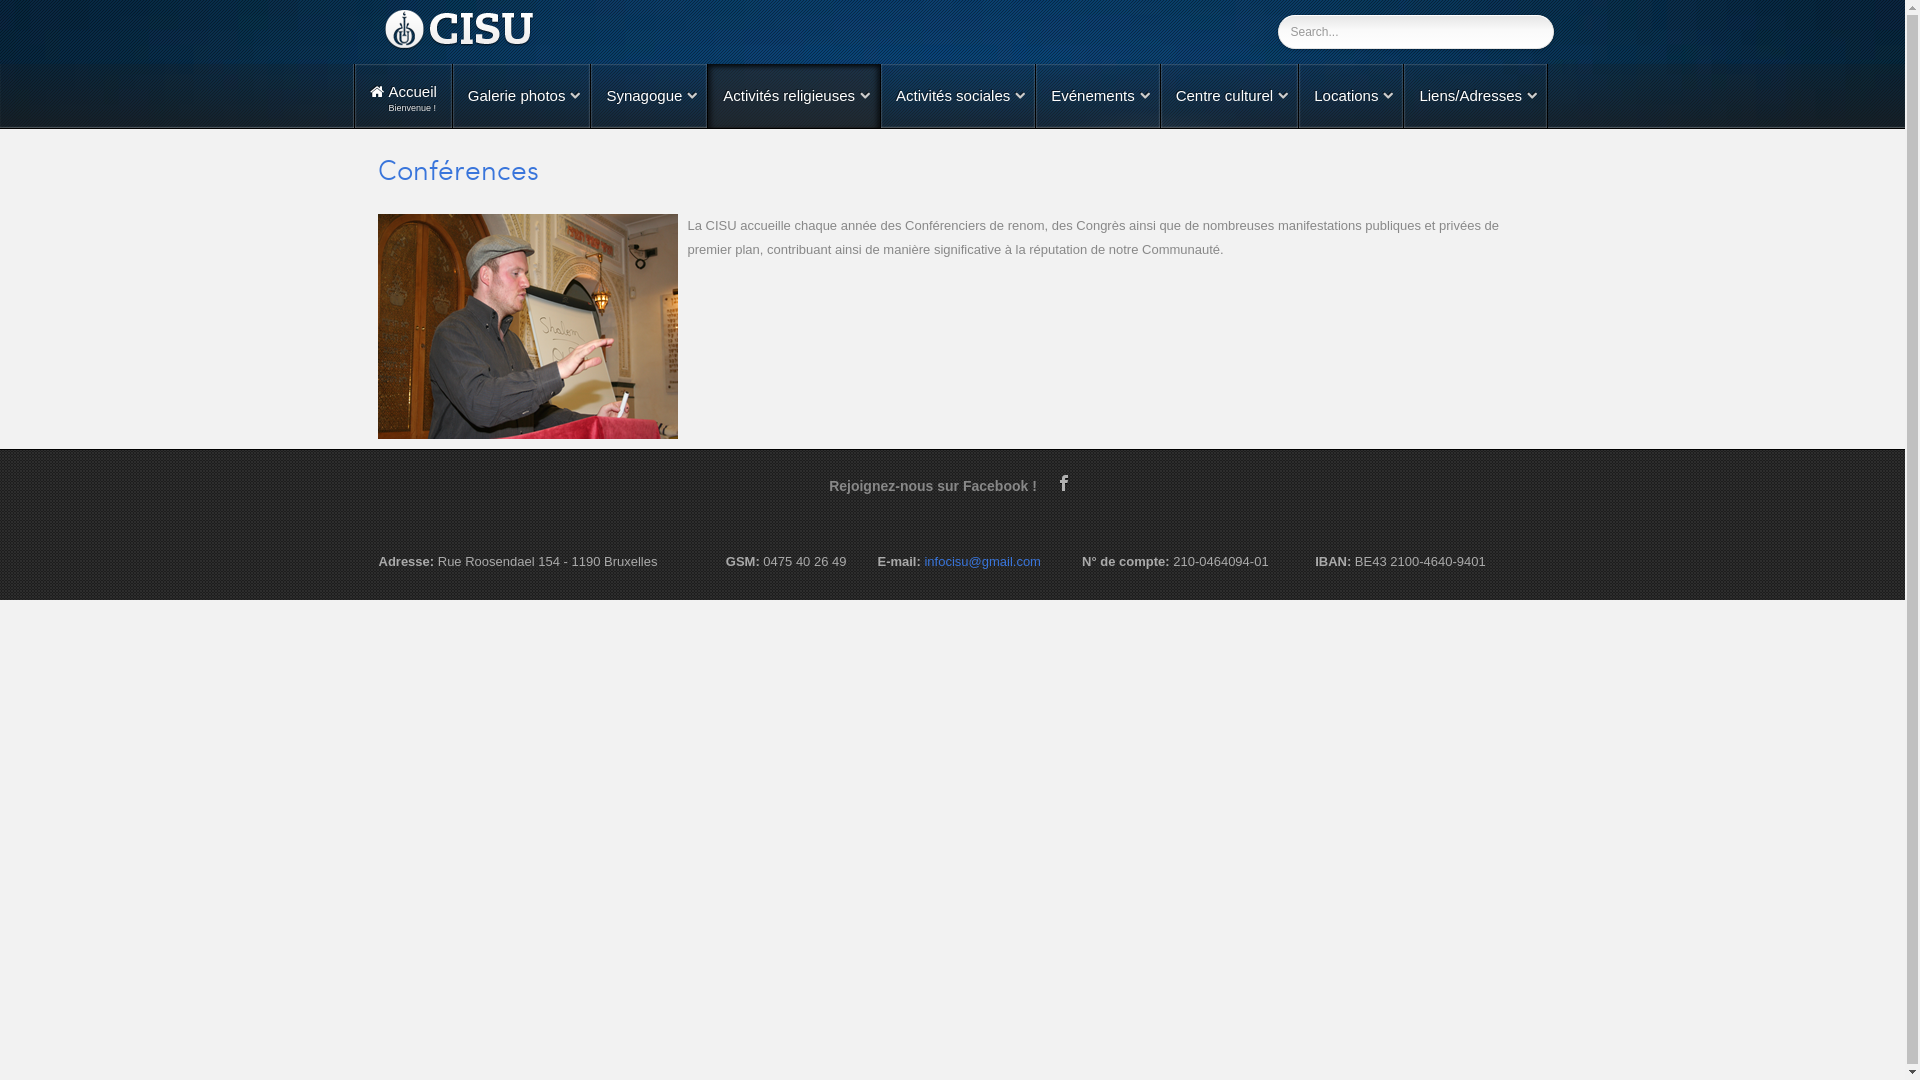  I want to click on Rejoignez-nous sur Facebook !, so click(940, 486).